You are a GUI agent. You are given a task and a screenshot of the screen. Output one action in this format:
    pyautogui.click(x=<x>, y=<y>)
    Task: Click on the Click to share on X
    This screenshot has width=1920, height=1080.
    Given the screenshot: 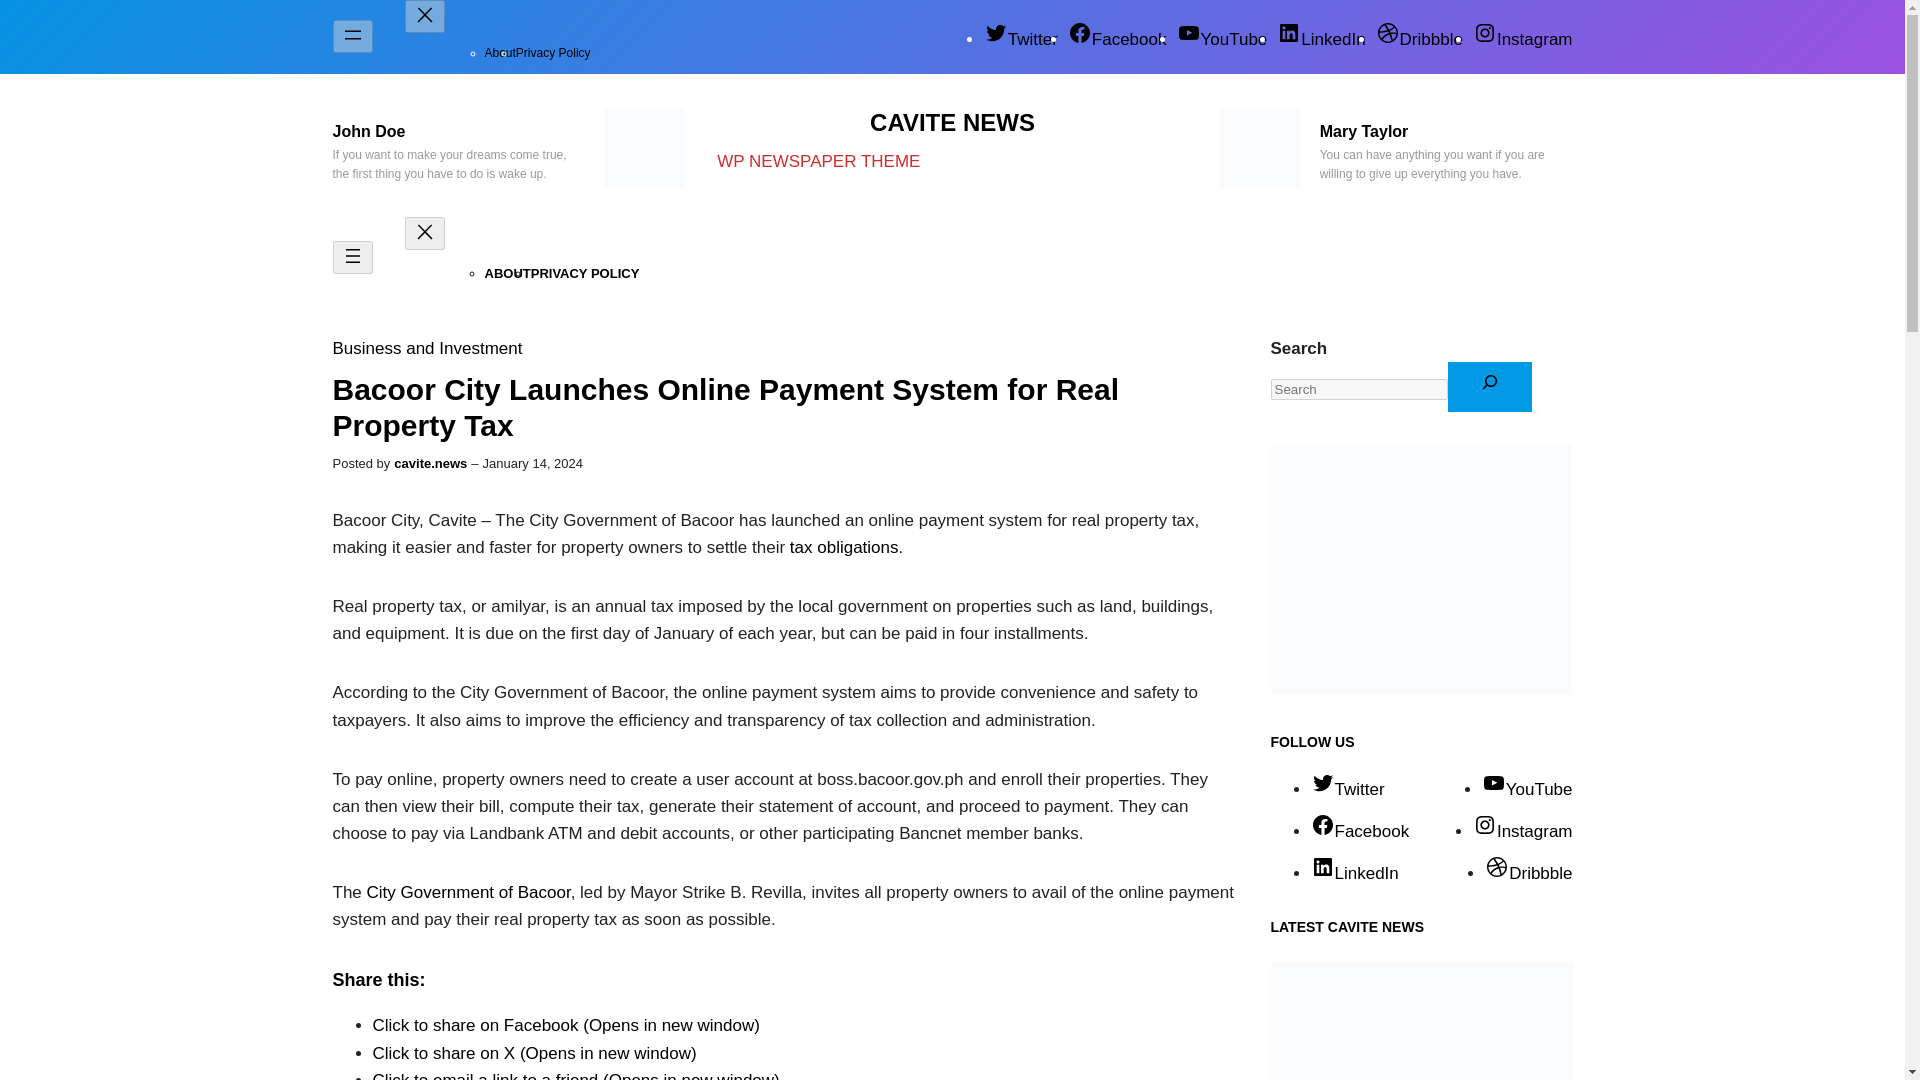 What is the action you would take?
    pyautogui.click(x=534, y=1053)
    